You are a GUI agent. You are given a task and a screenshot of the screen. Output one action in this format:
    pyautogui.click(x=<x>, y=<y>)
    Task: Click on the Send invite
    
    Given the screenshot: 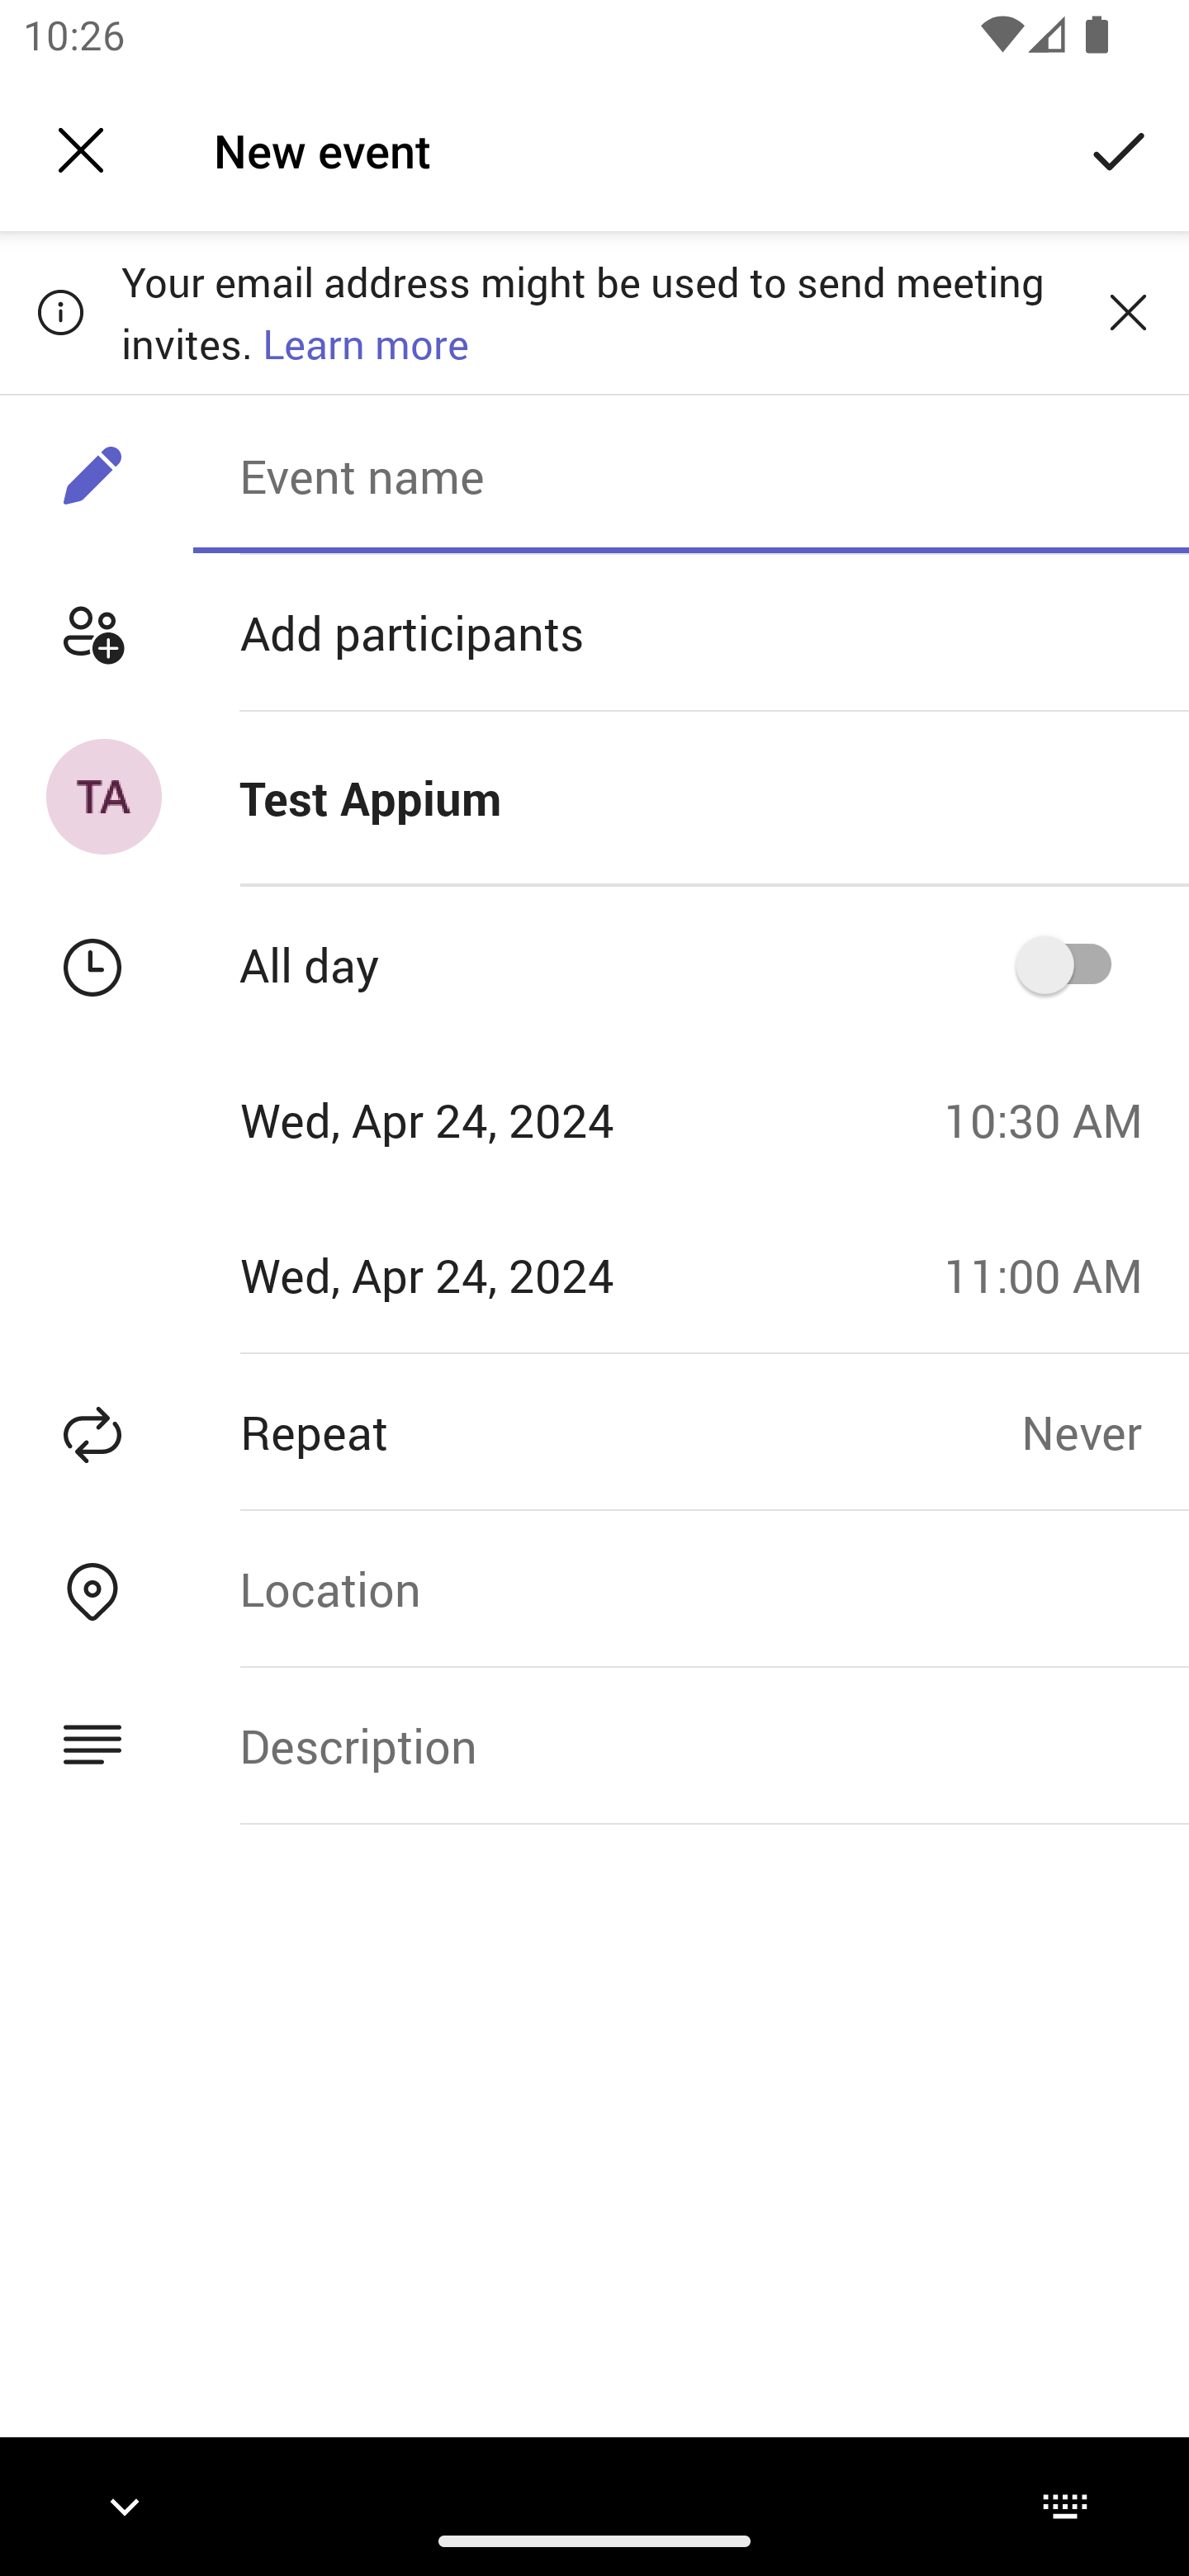 What is the action you would take?
    pyautogui.click(x=1120, y=149)
    